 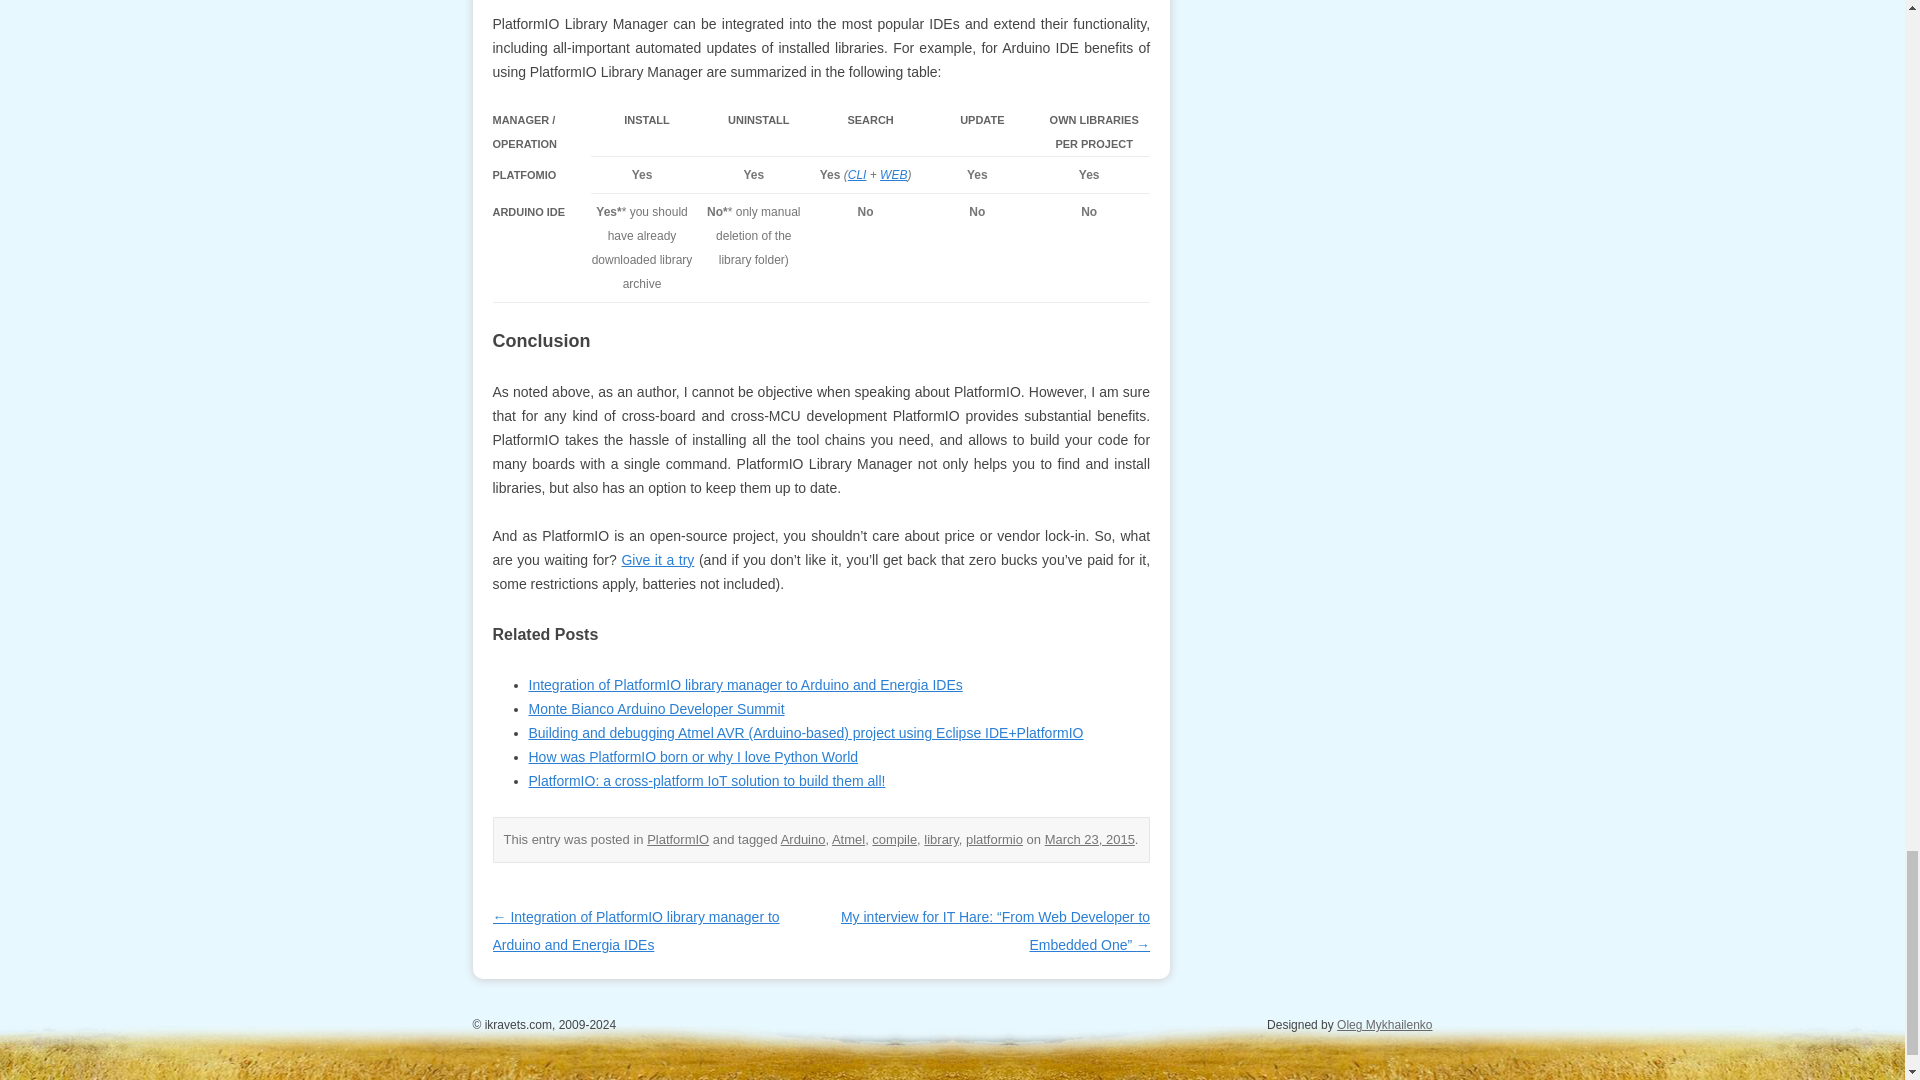 I want to click on compile, so click(x=894, y=838).